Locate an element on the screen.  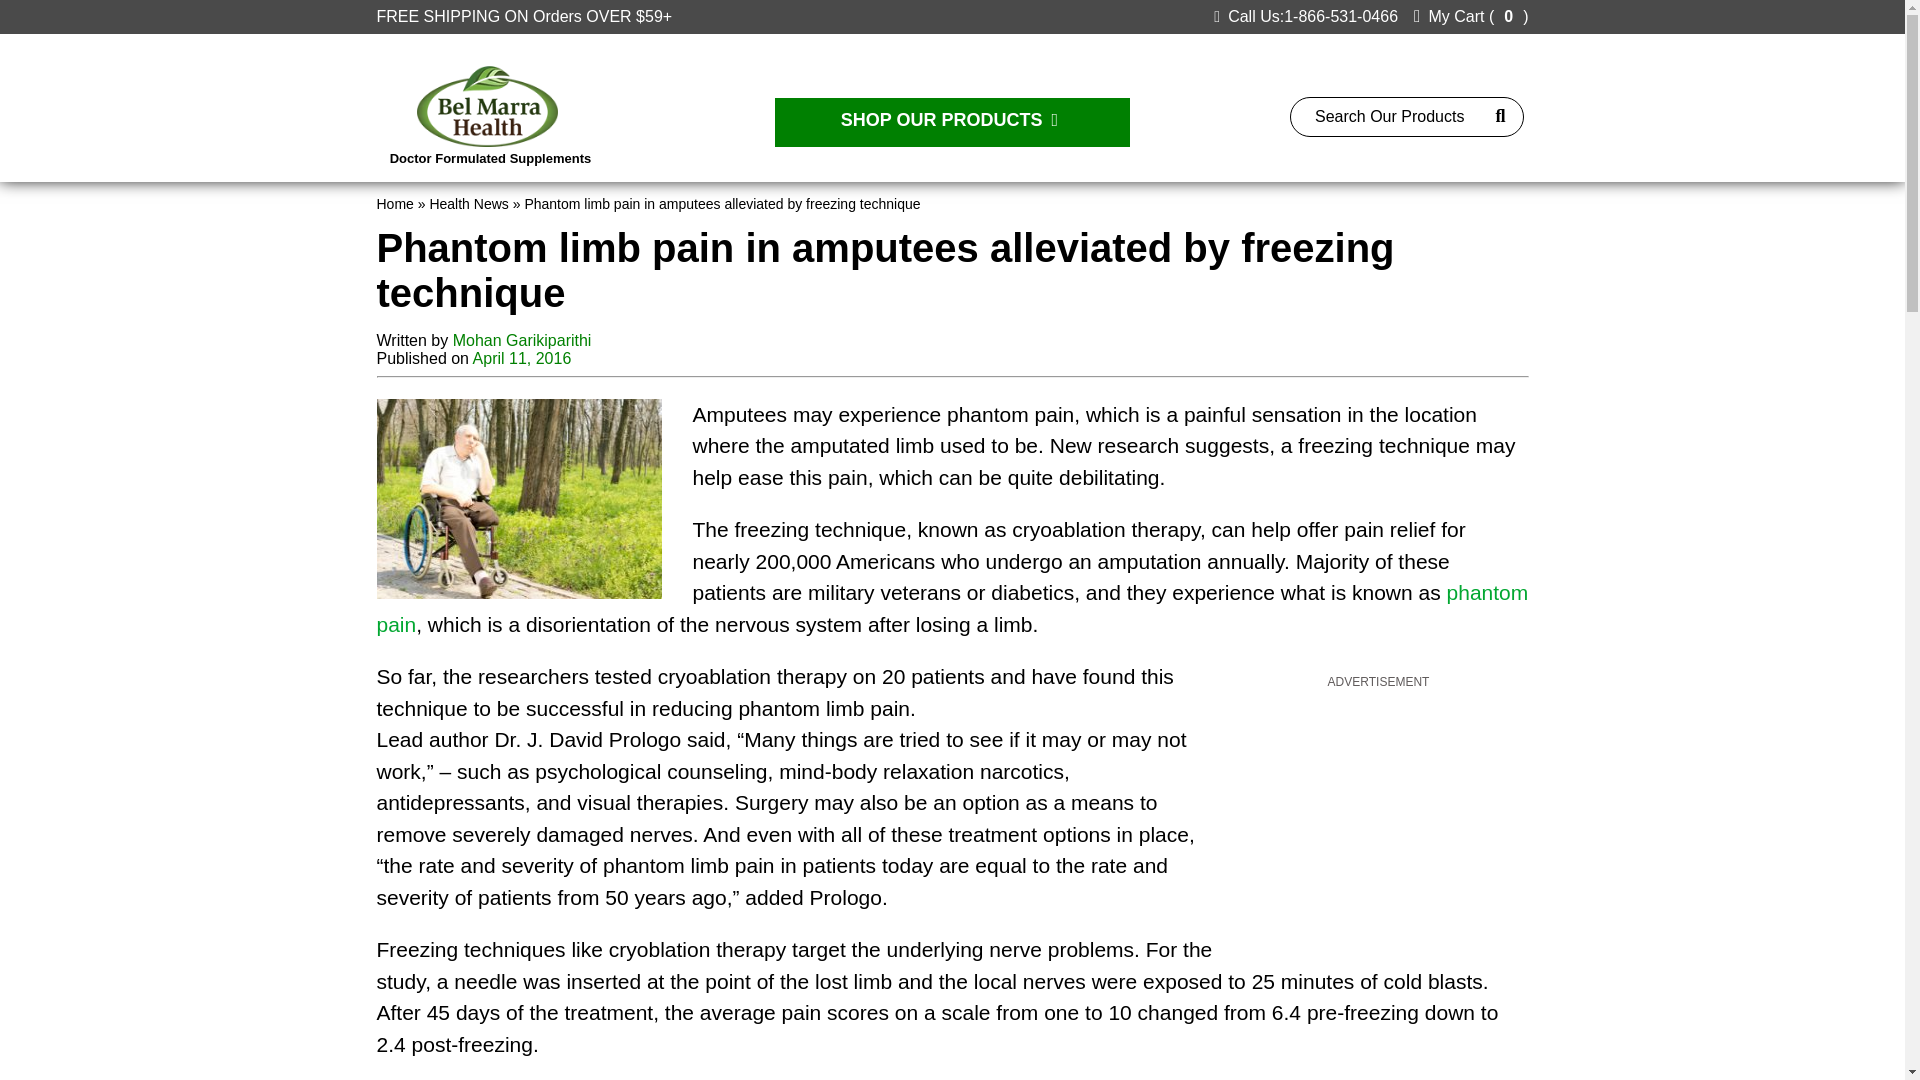
Skip to the content is located at coordinates (66, 8).